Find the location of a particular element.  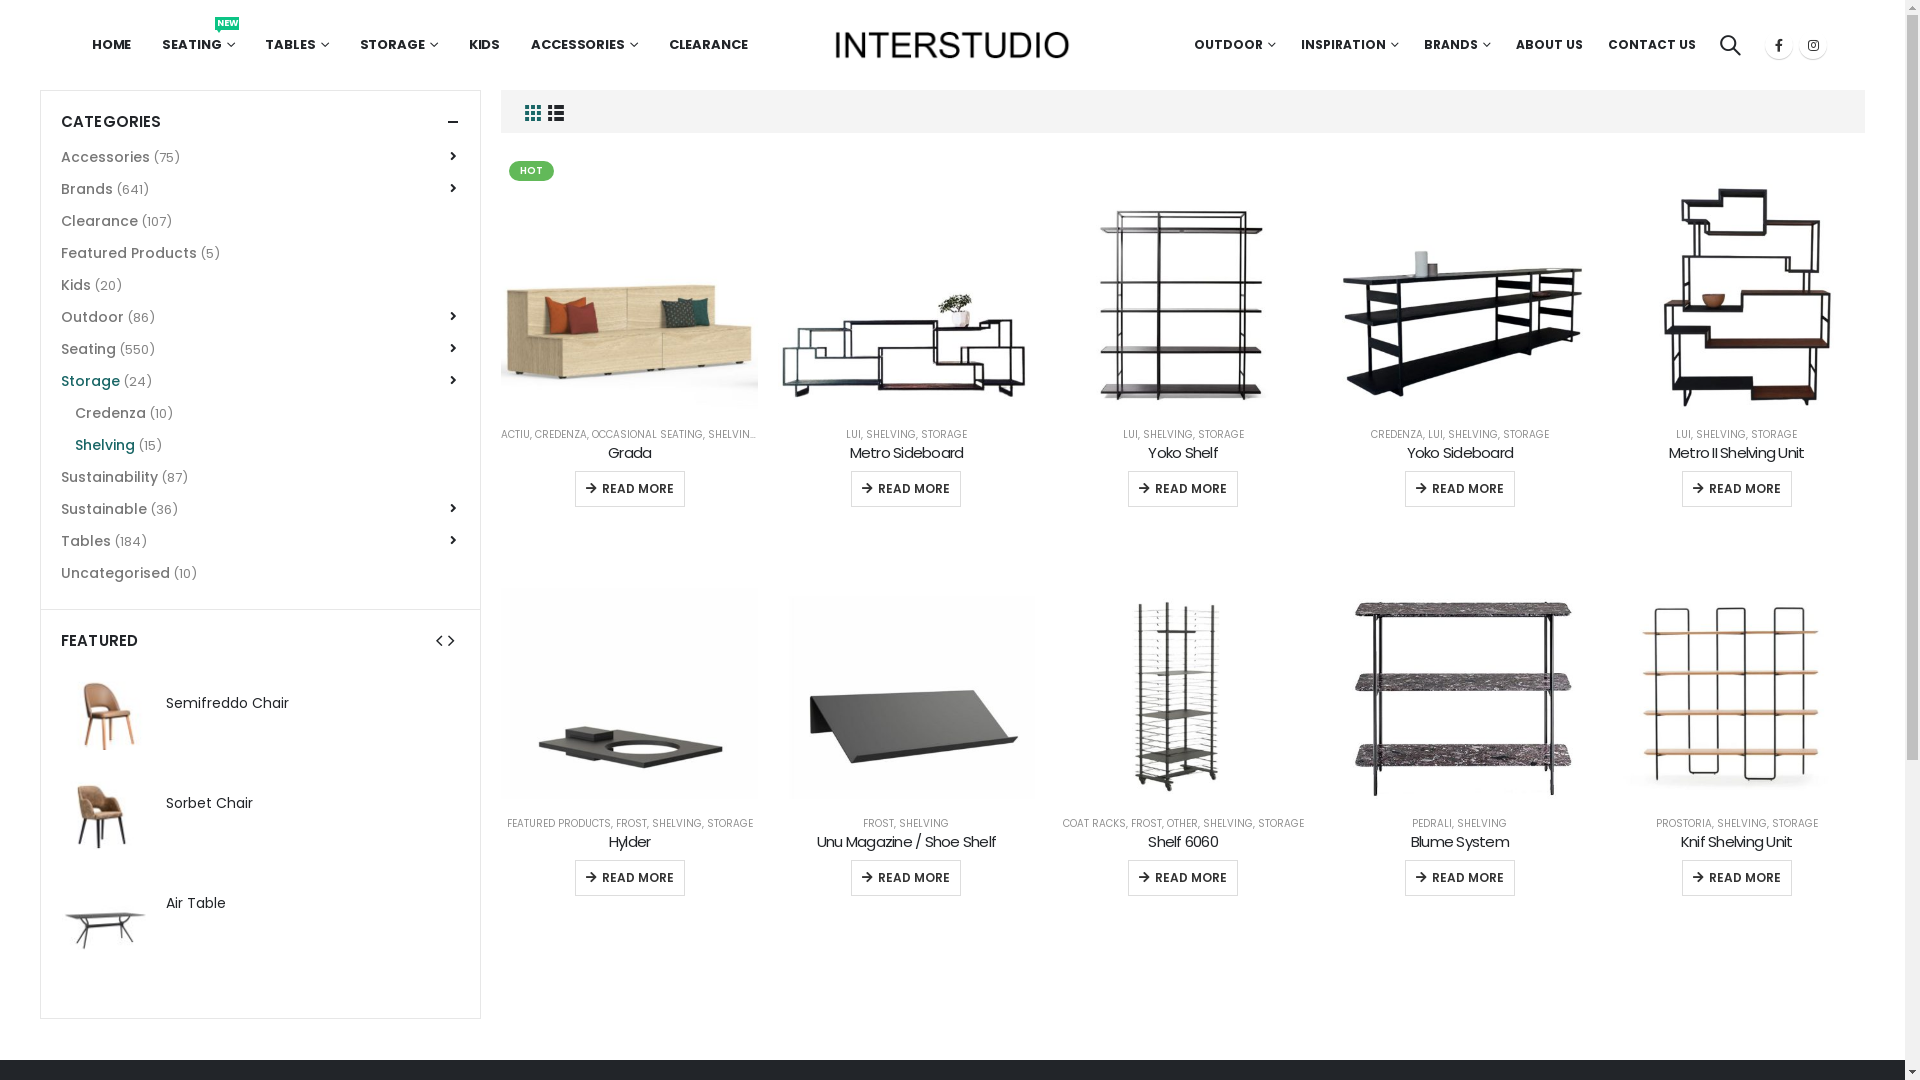

ACCESSORIES is located at coordinates (584, 45).